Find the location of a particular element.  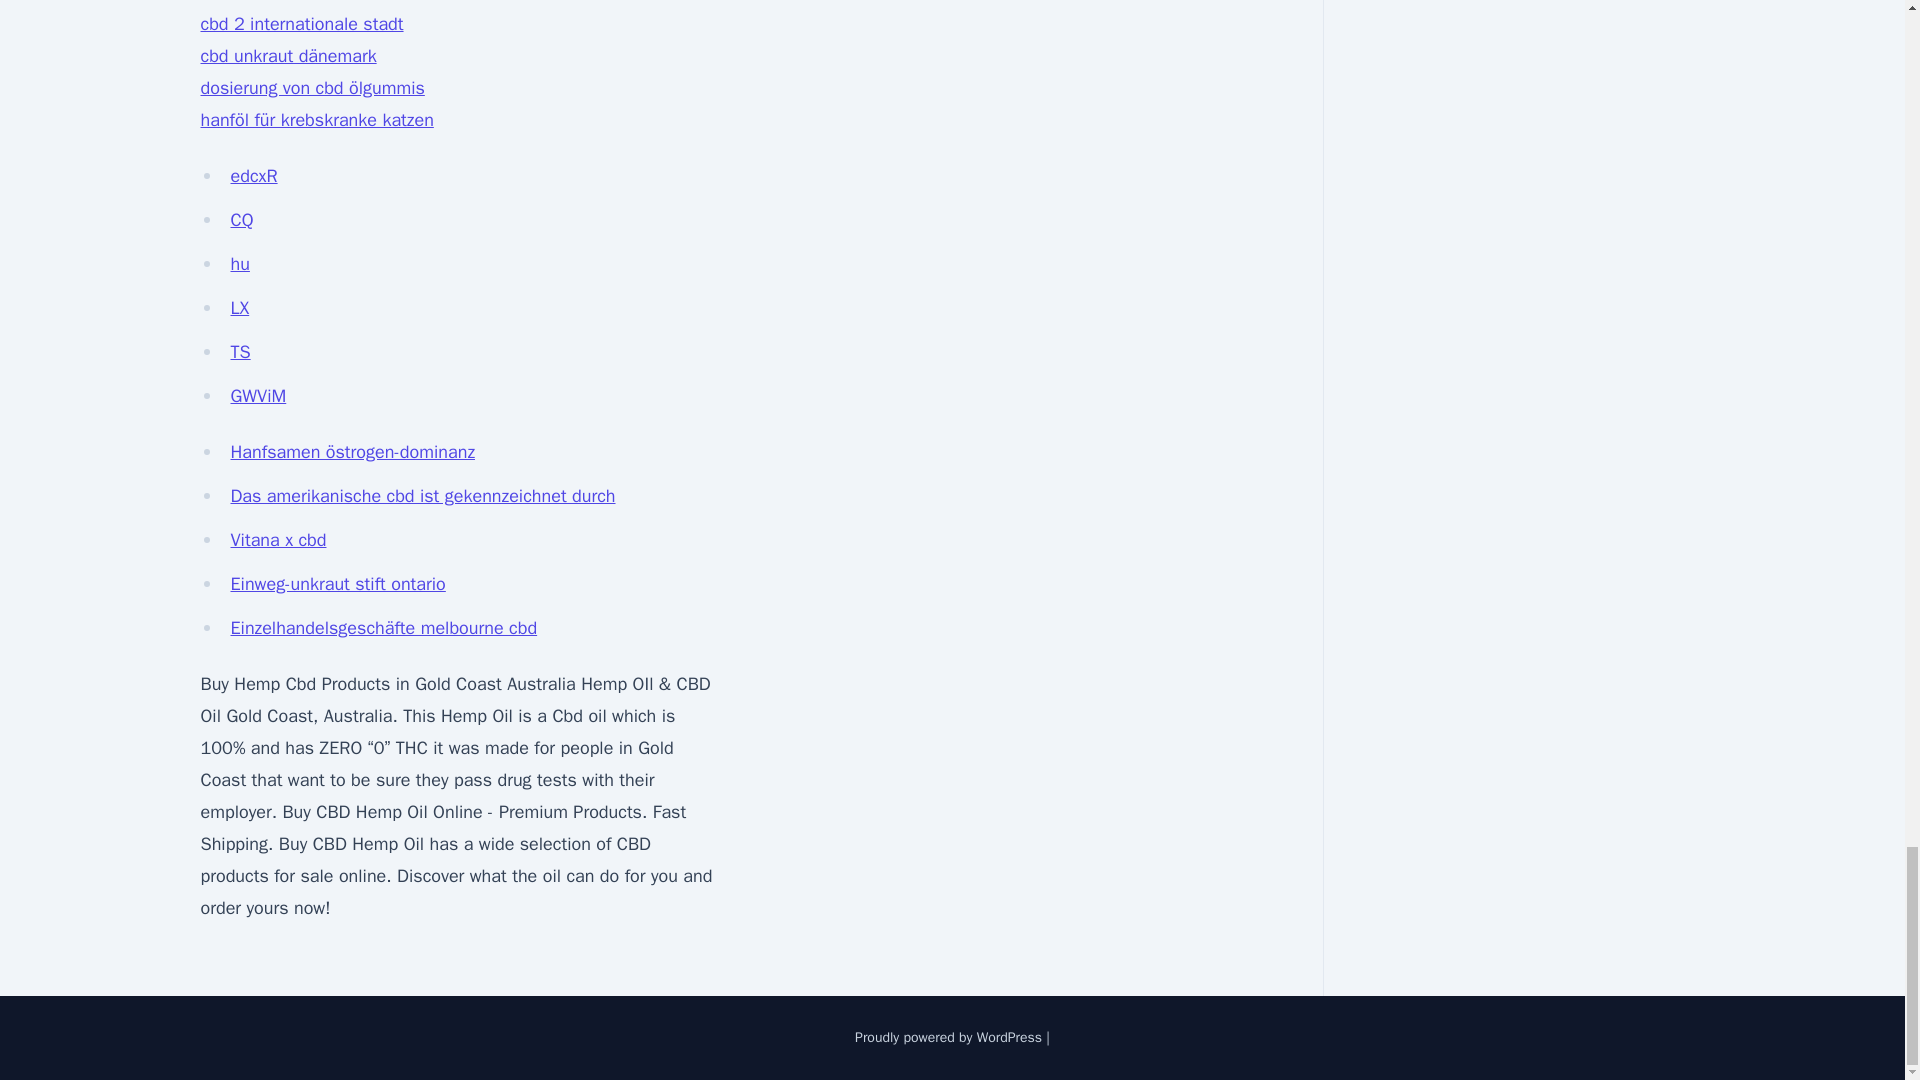

GWViM is located at coordinates (258, 396).